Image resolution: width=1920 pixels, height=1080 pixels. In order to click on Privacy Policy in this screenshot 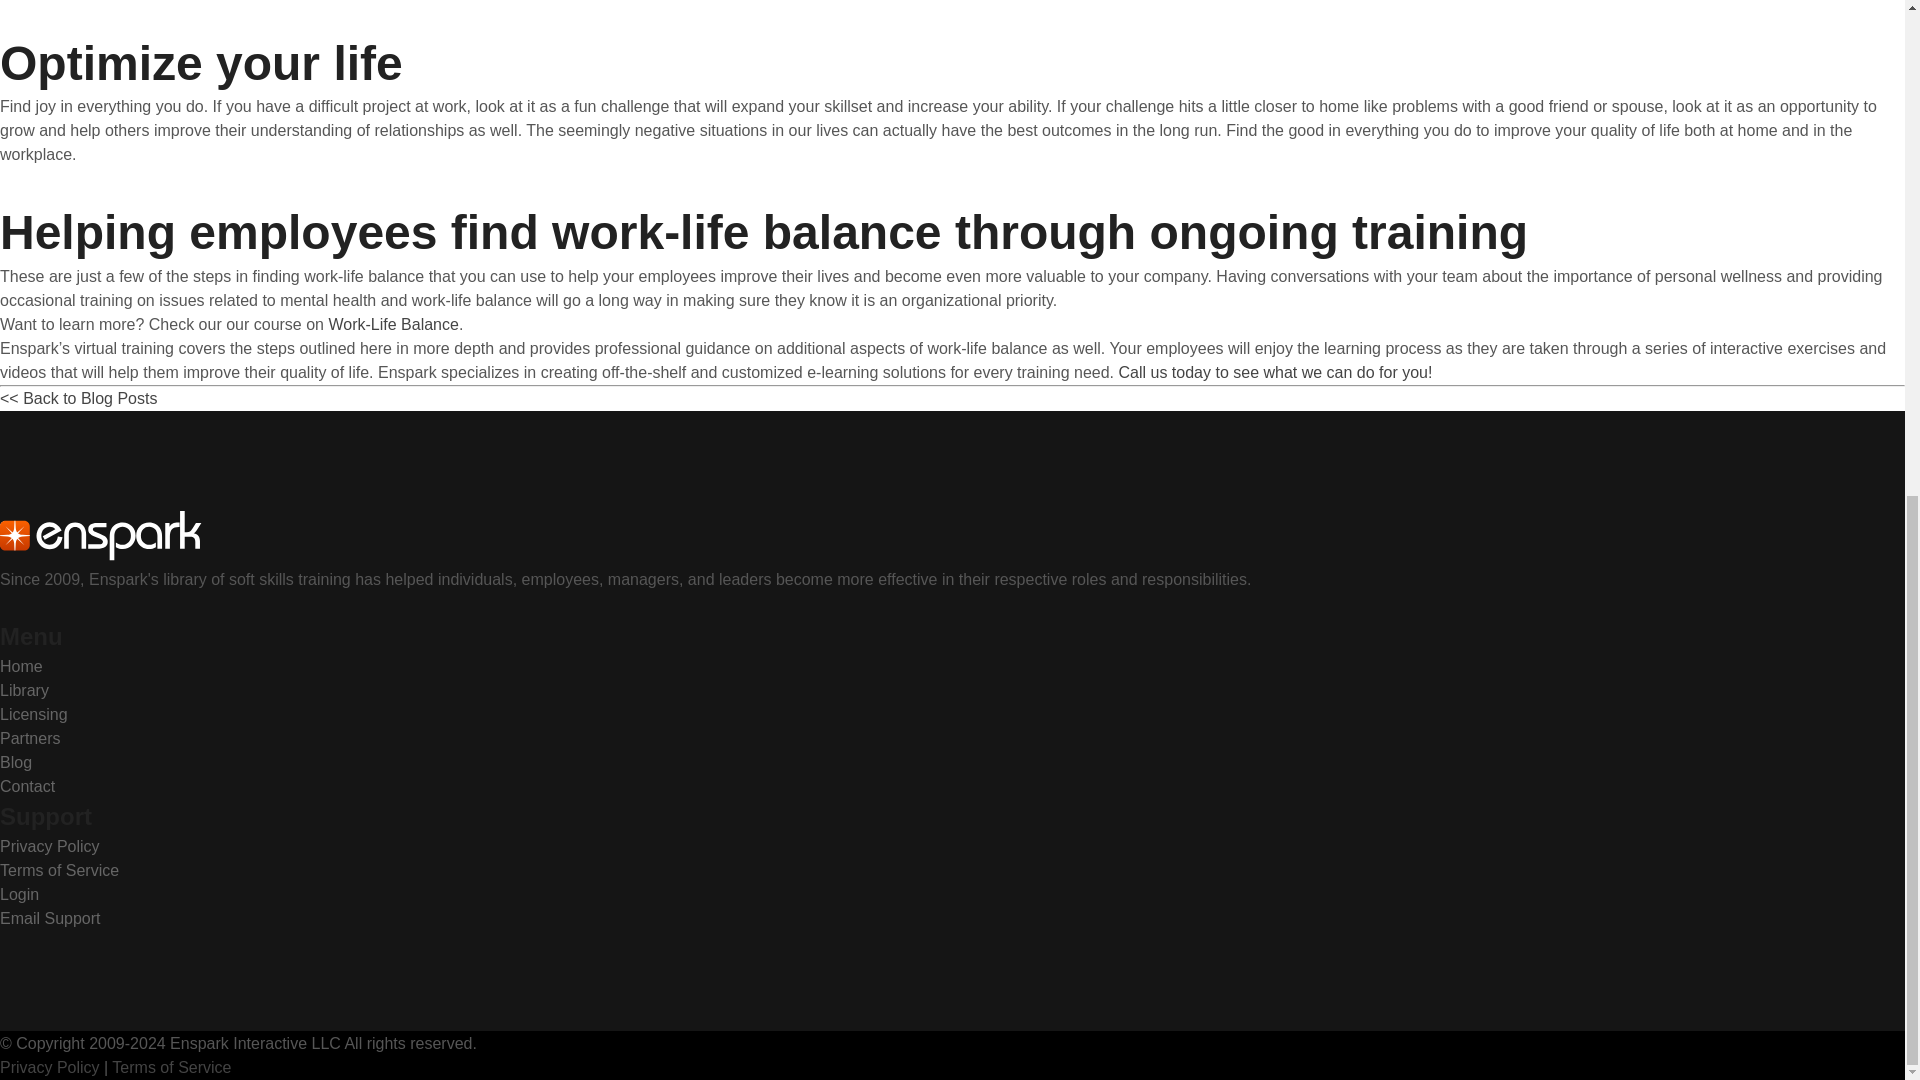, I will do `click(50, 1067)`.